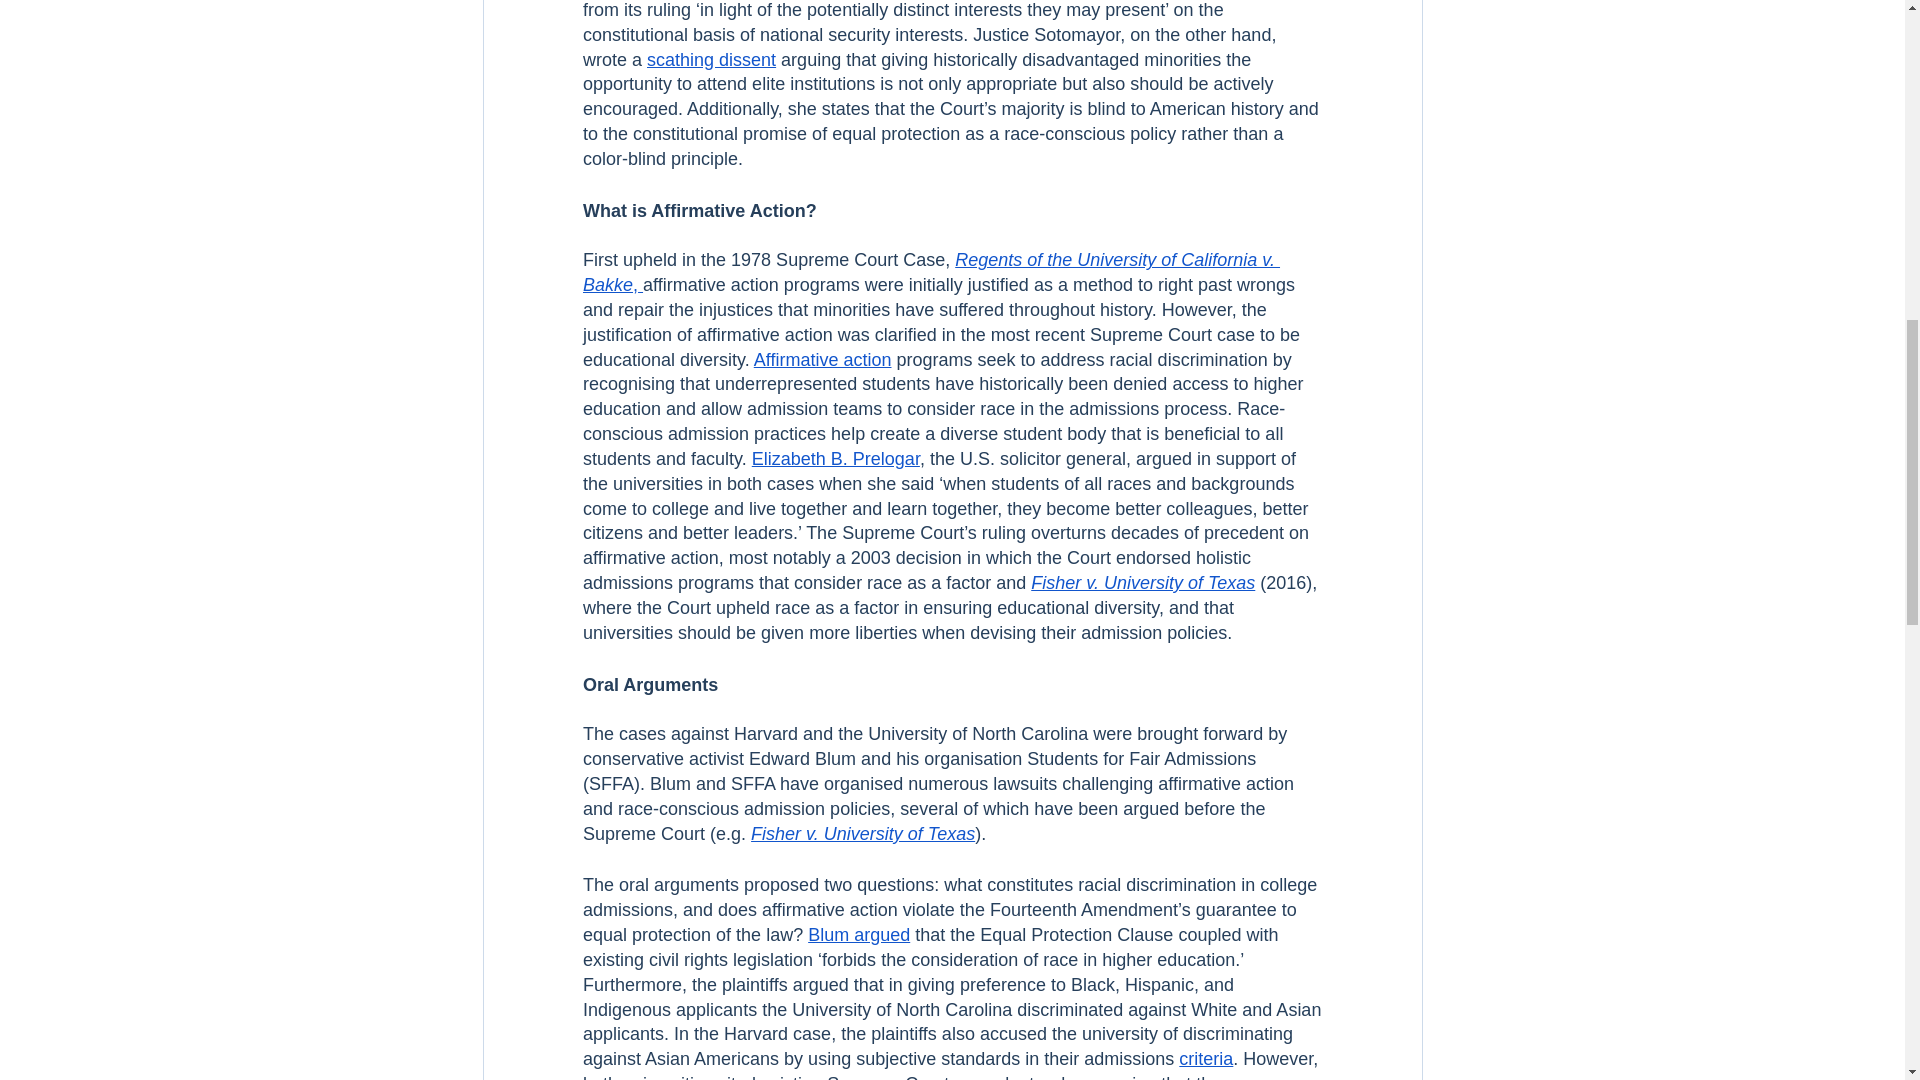 The width and height of the screenshot is (1920, 1080). Describe the element at coordinates (862, 834) in the screenshot. I see `Fisher v. University of Texas` at that location.